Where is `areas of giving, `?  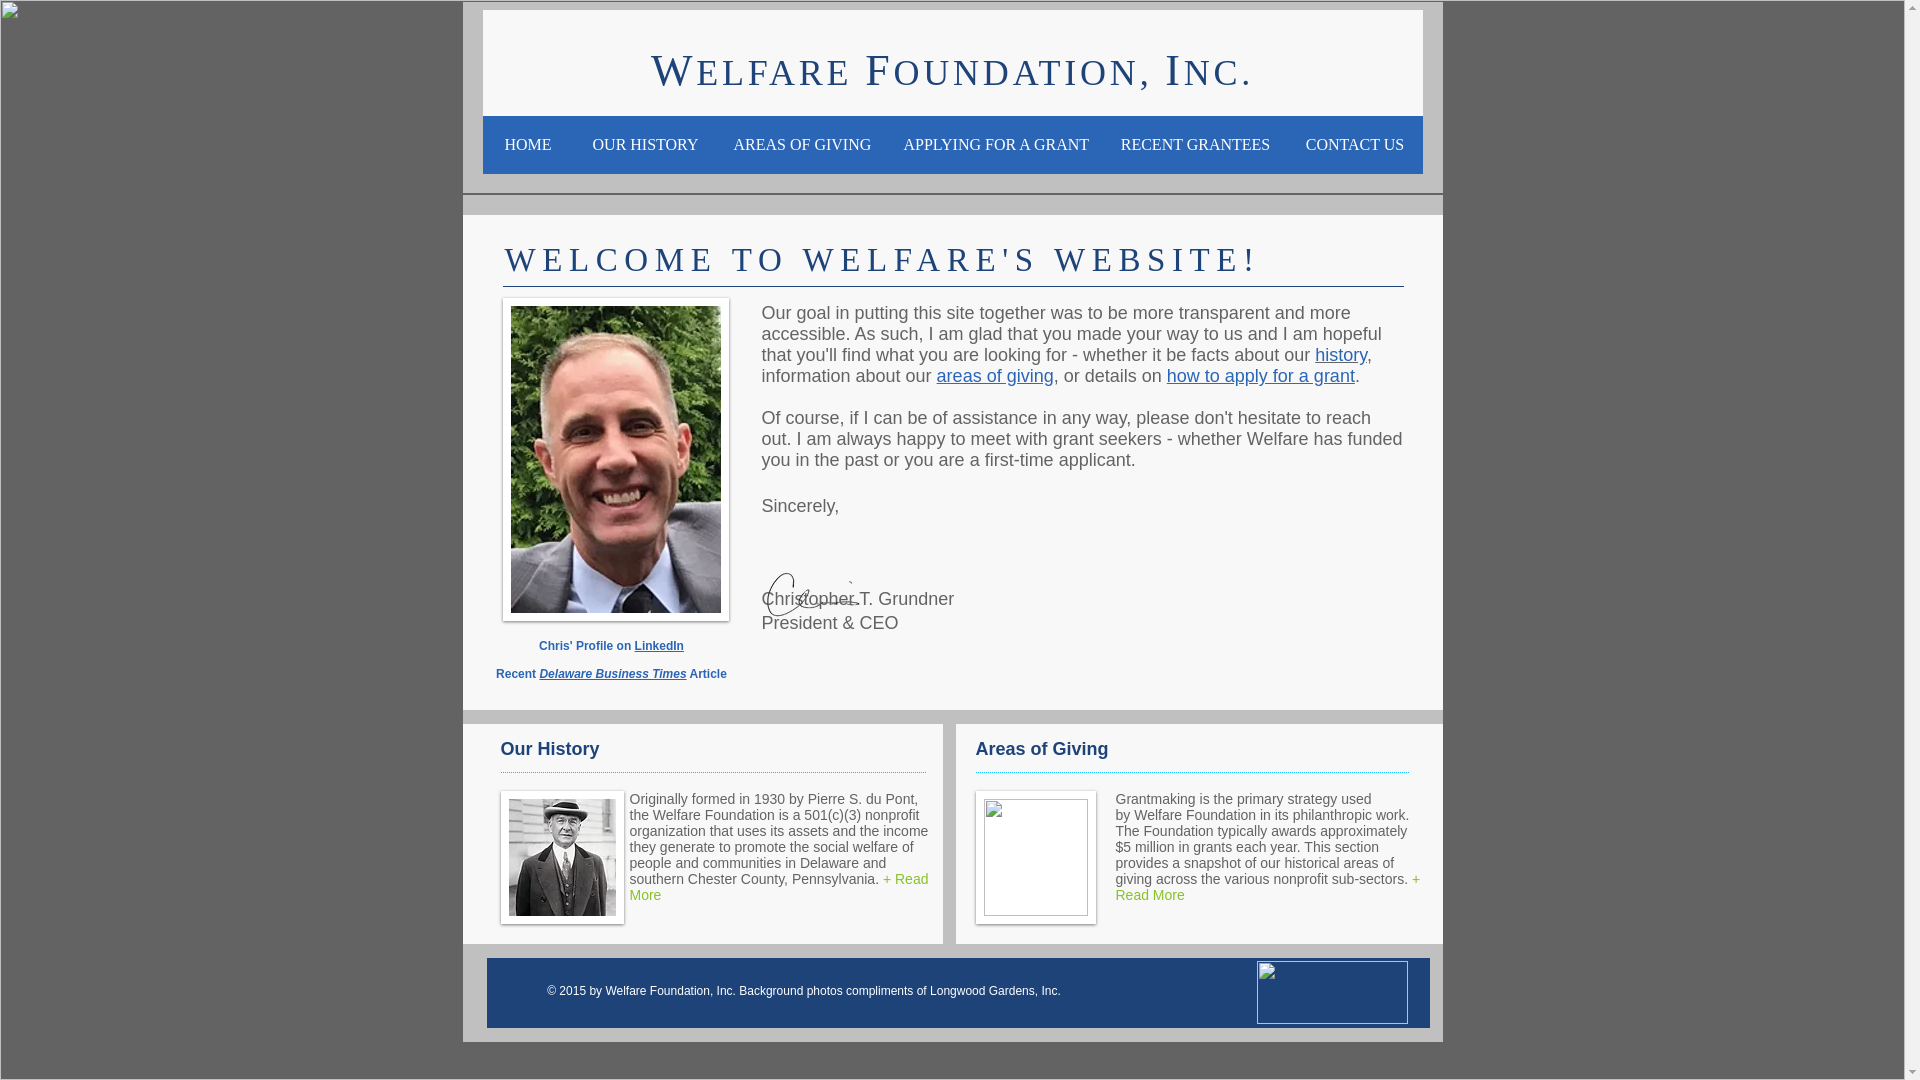
areas of giving,  is located at coordinates (1000, 376).